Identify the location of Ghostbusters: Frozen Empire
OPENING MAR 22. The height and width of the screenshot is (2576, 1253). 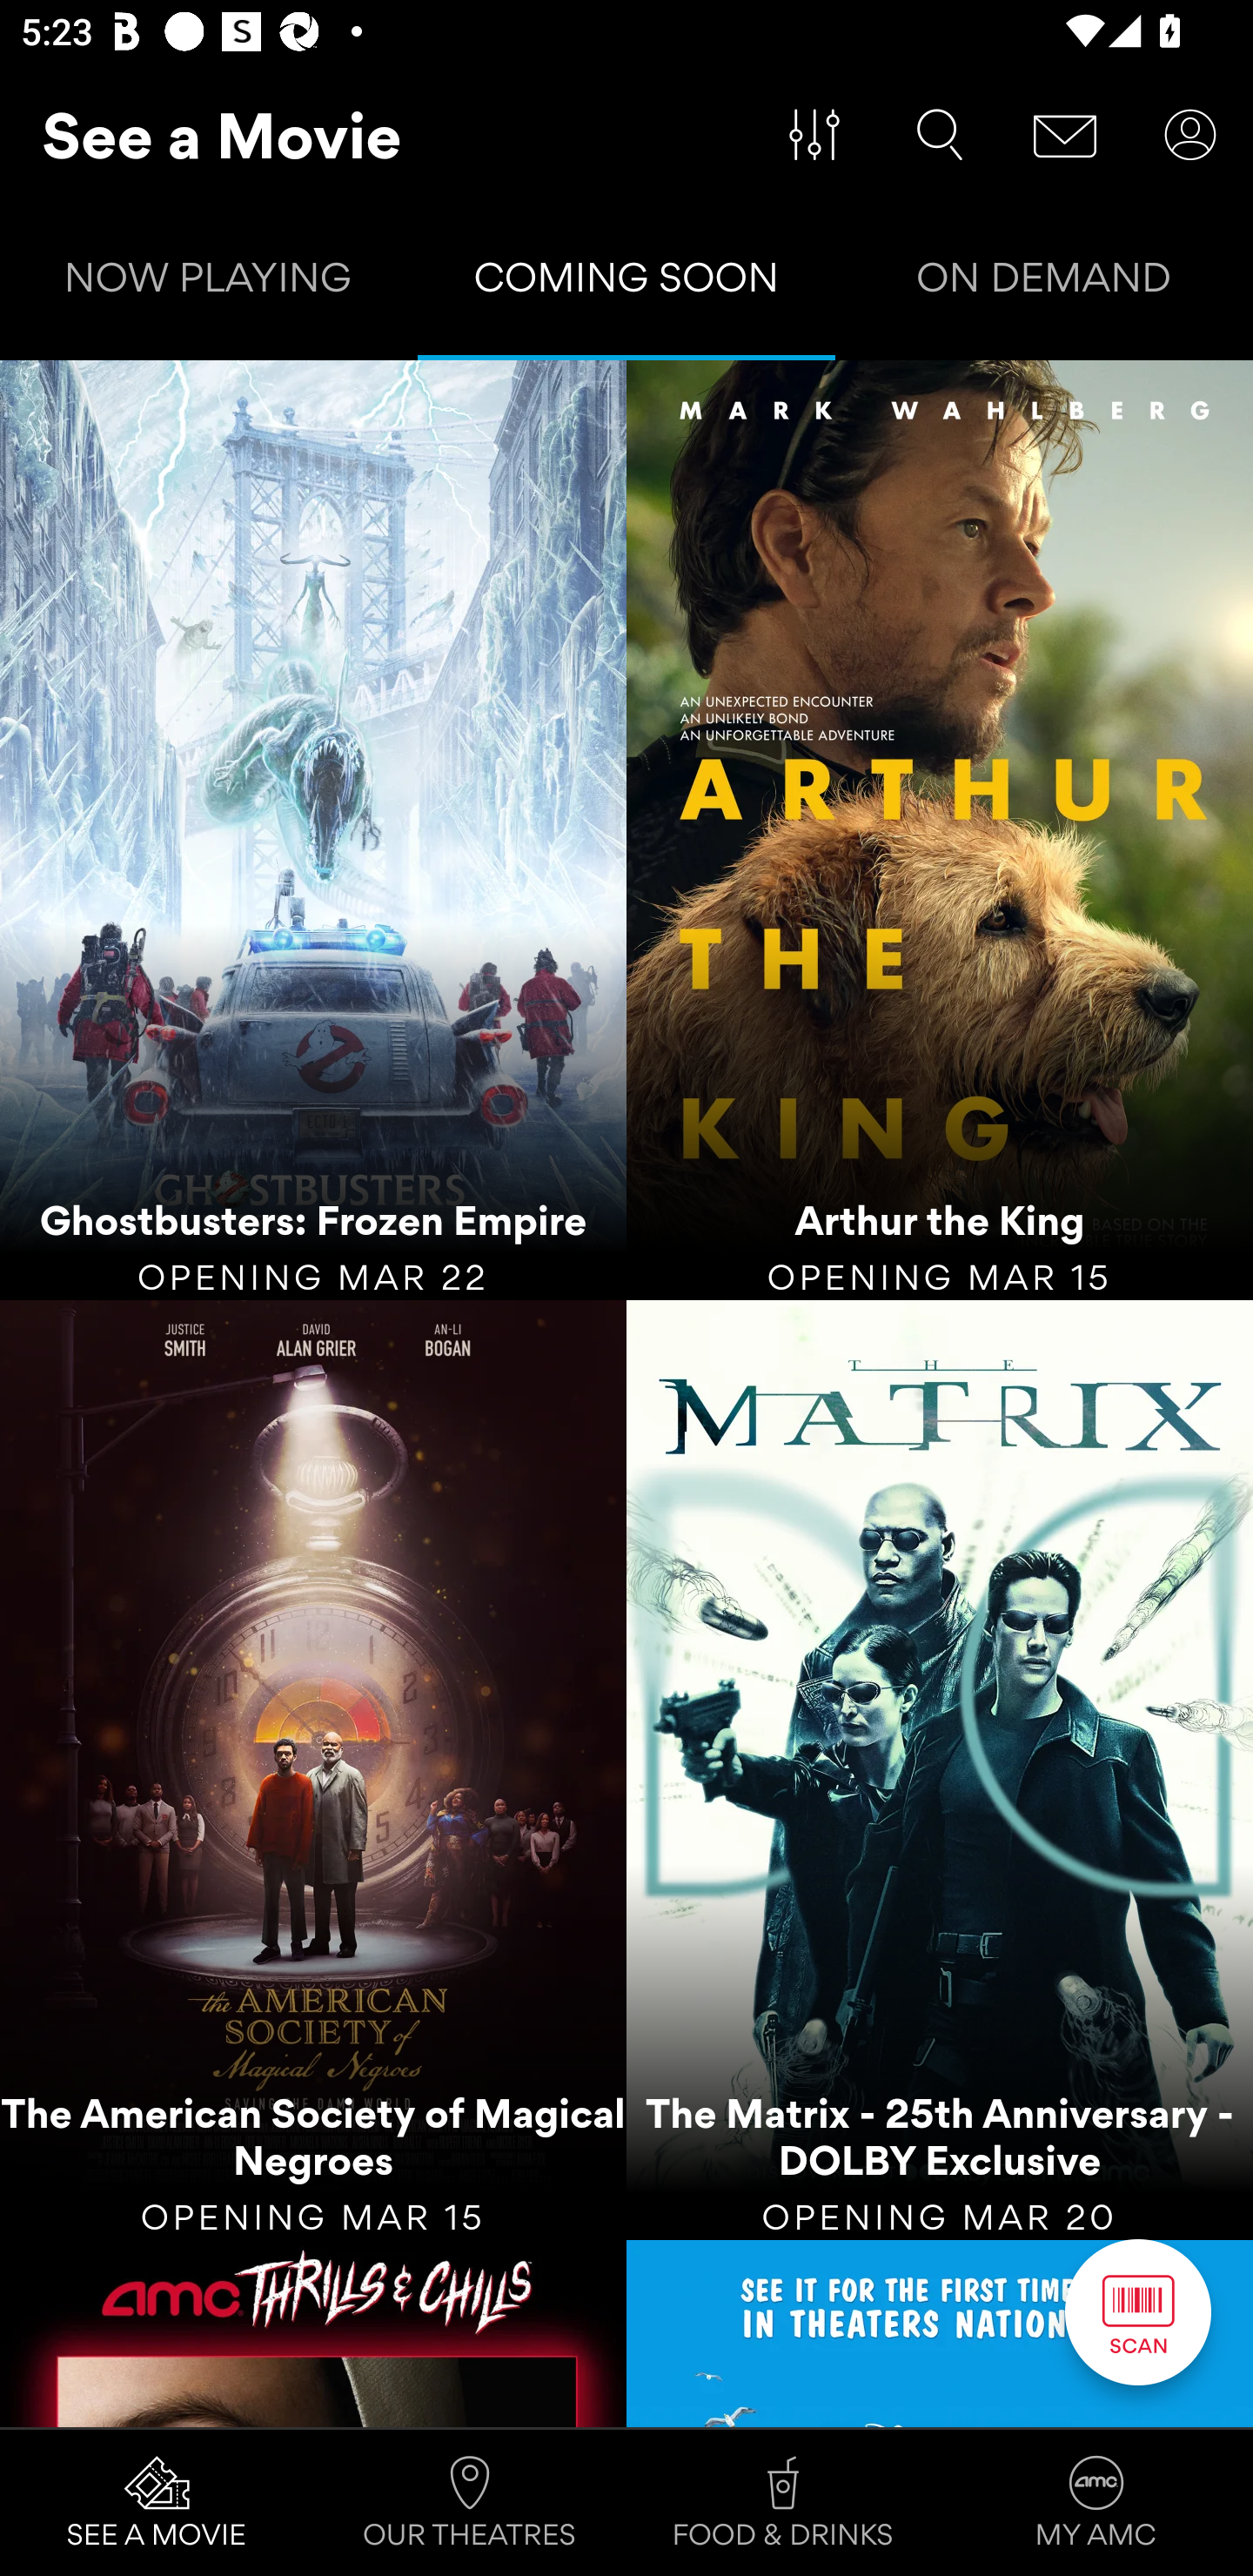
(313, 830).